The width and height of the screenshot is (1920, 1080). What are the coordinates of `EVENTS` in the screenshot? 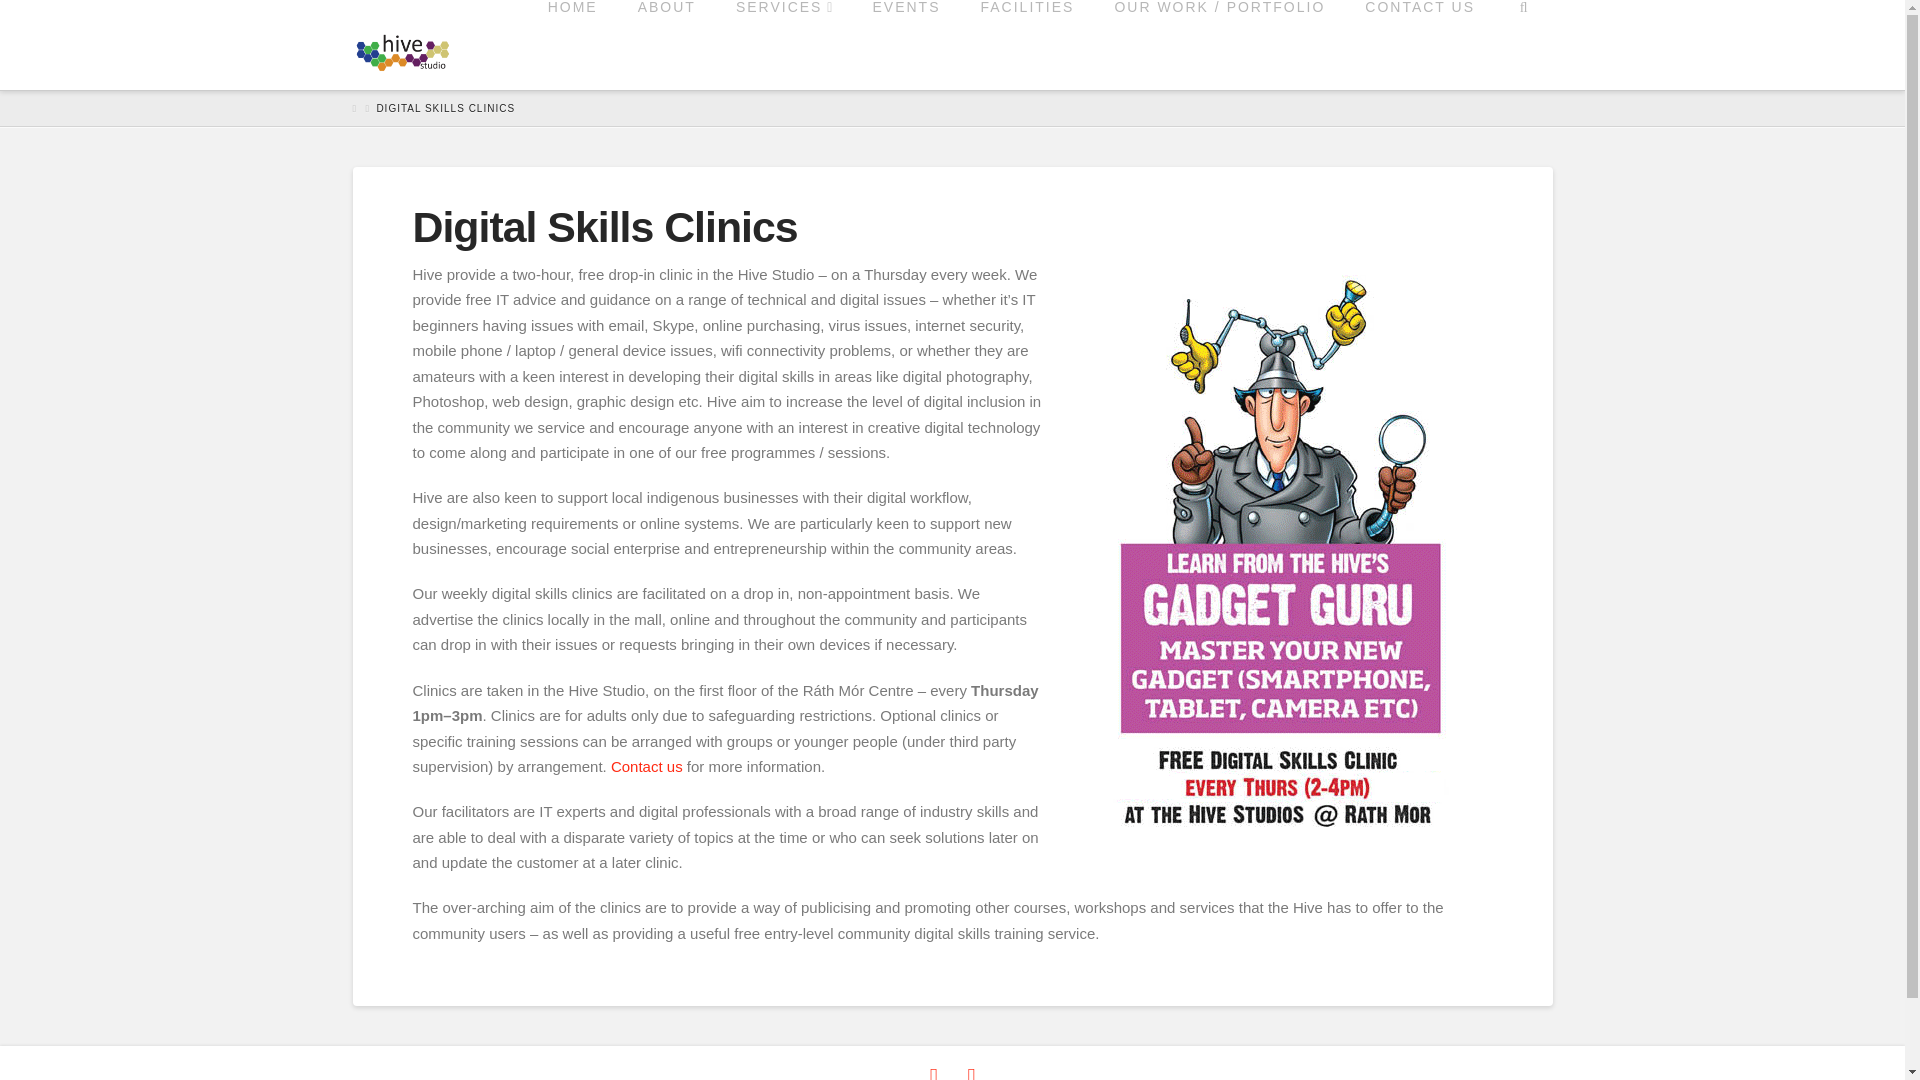 It's located at (906, 44).